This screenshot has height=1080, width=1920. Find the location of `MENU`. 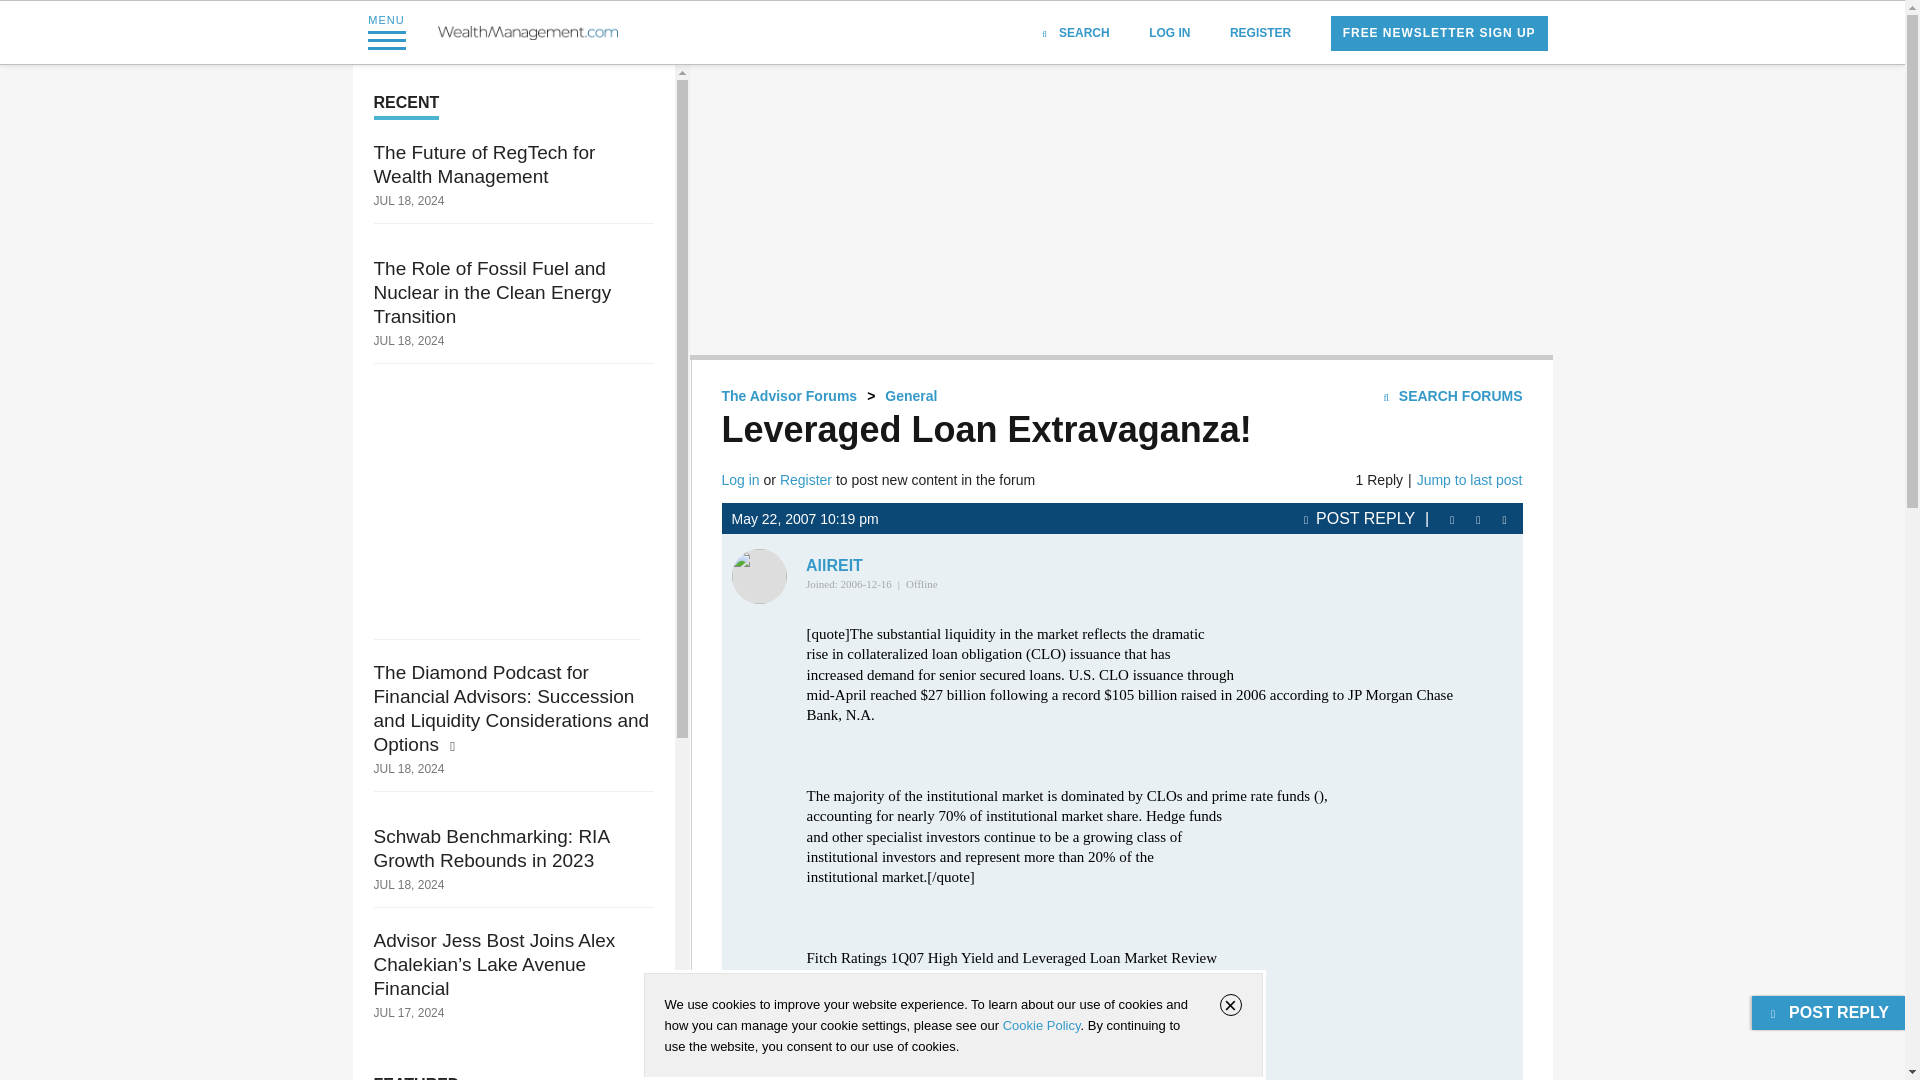

MENU is located at coordinates (386, 32).